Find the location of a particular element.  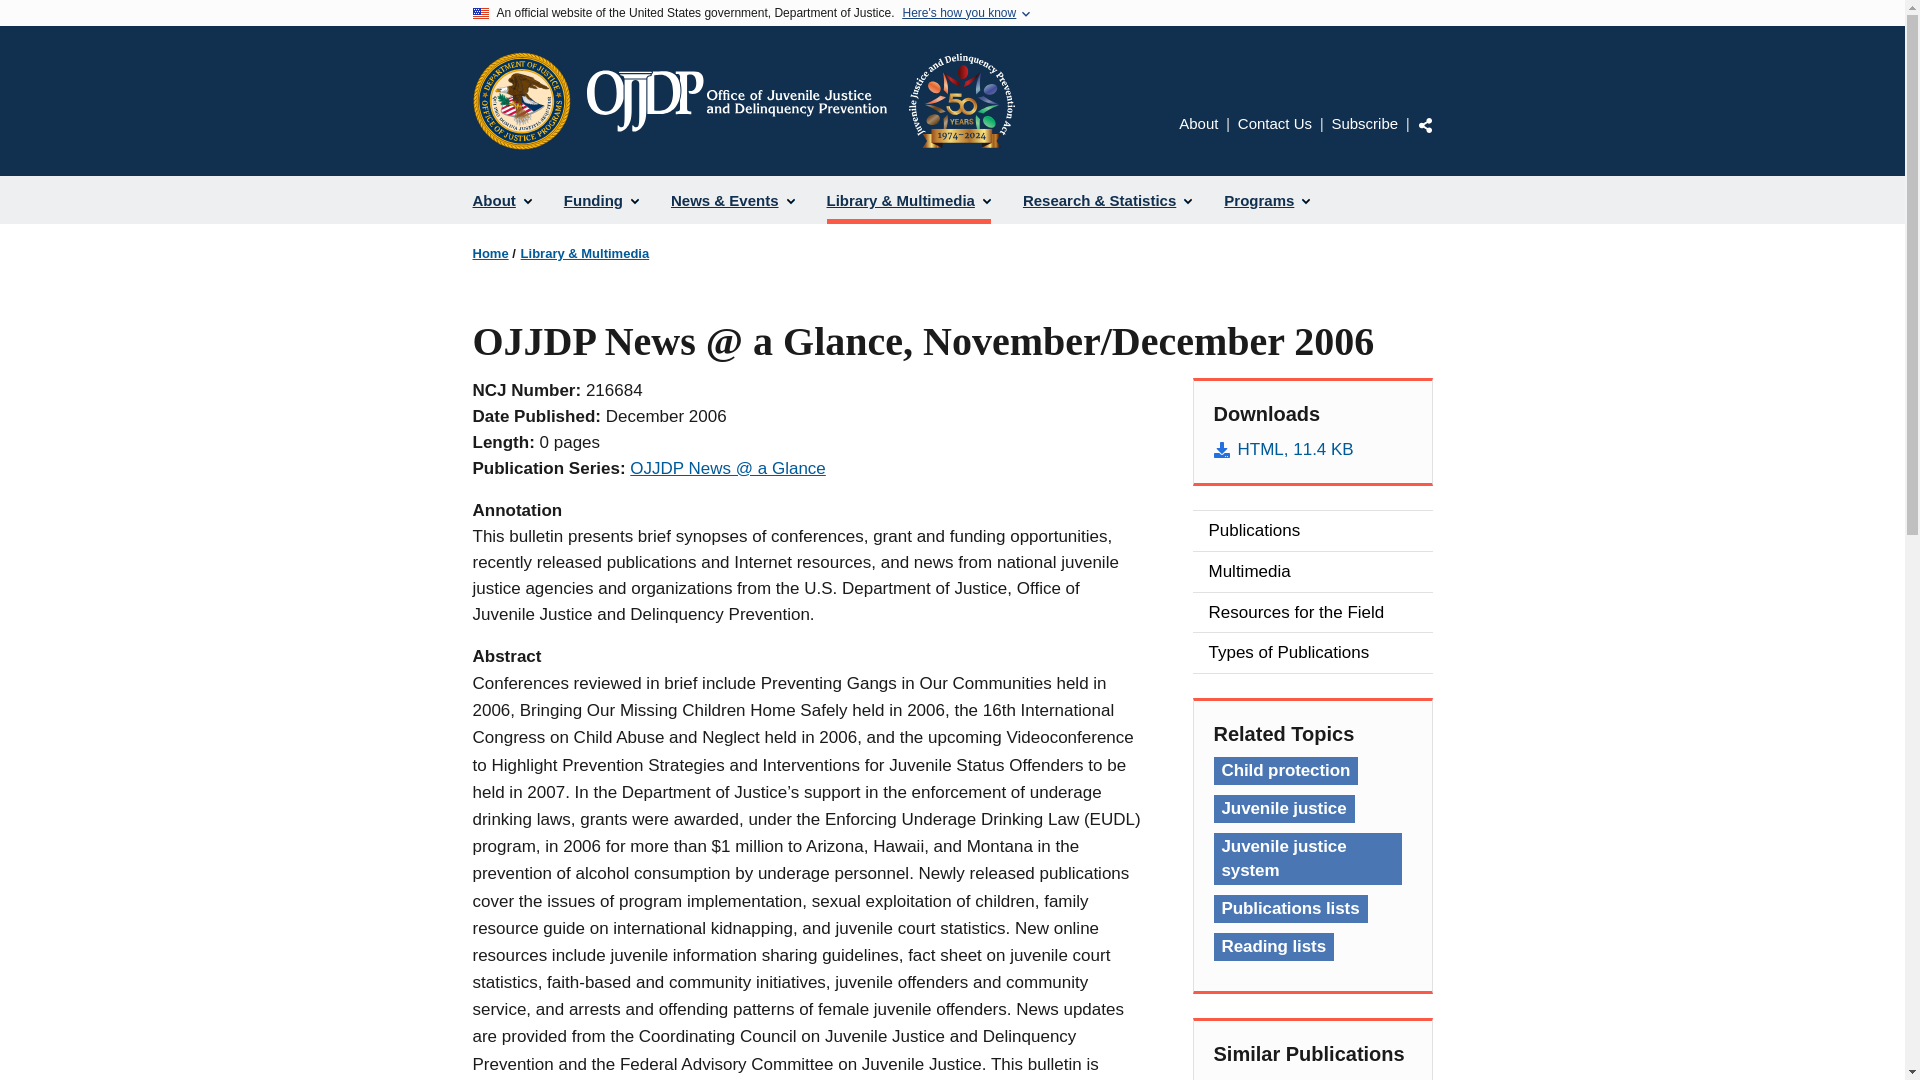

Multimedia is located at coordinates (1312, 571).